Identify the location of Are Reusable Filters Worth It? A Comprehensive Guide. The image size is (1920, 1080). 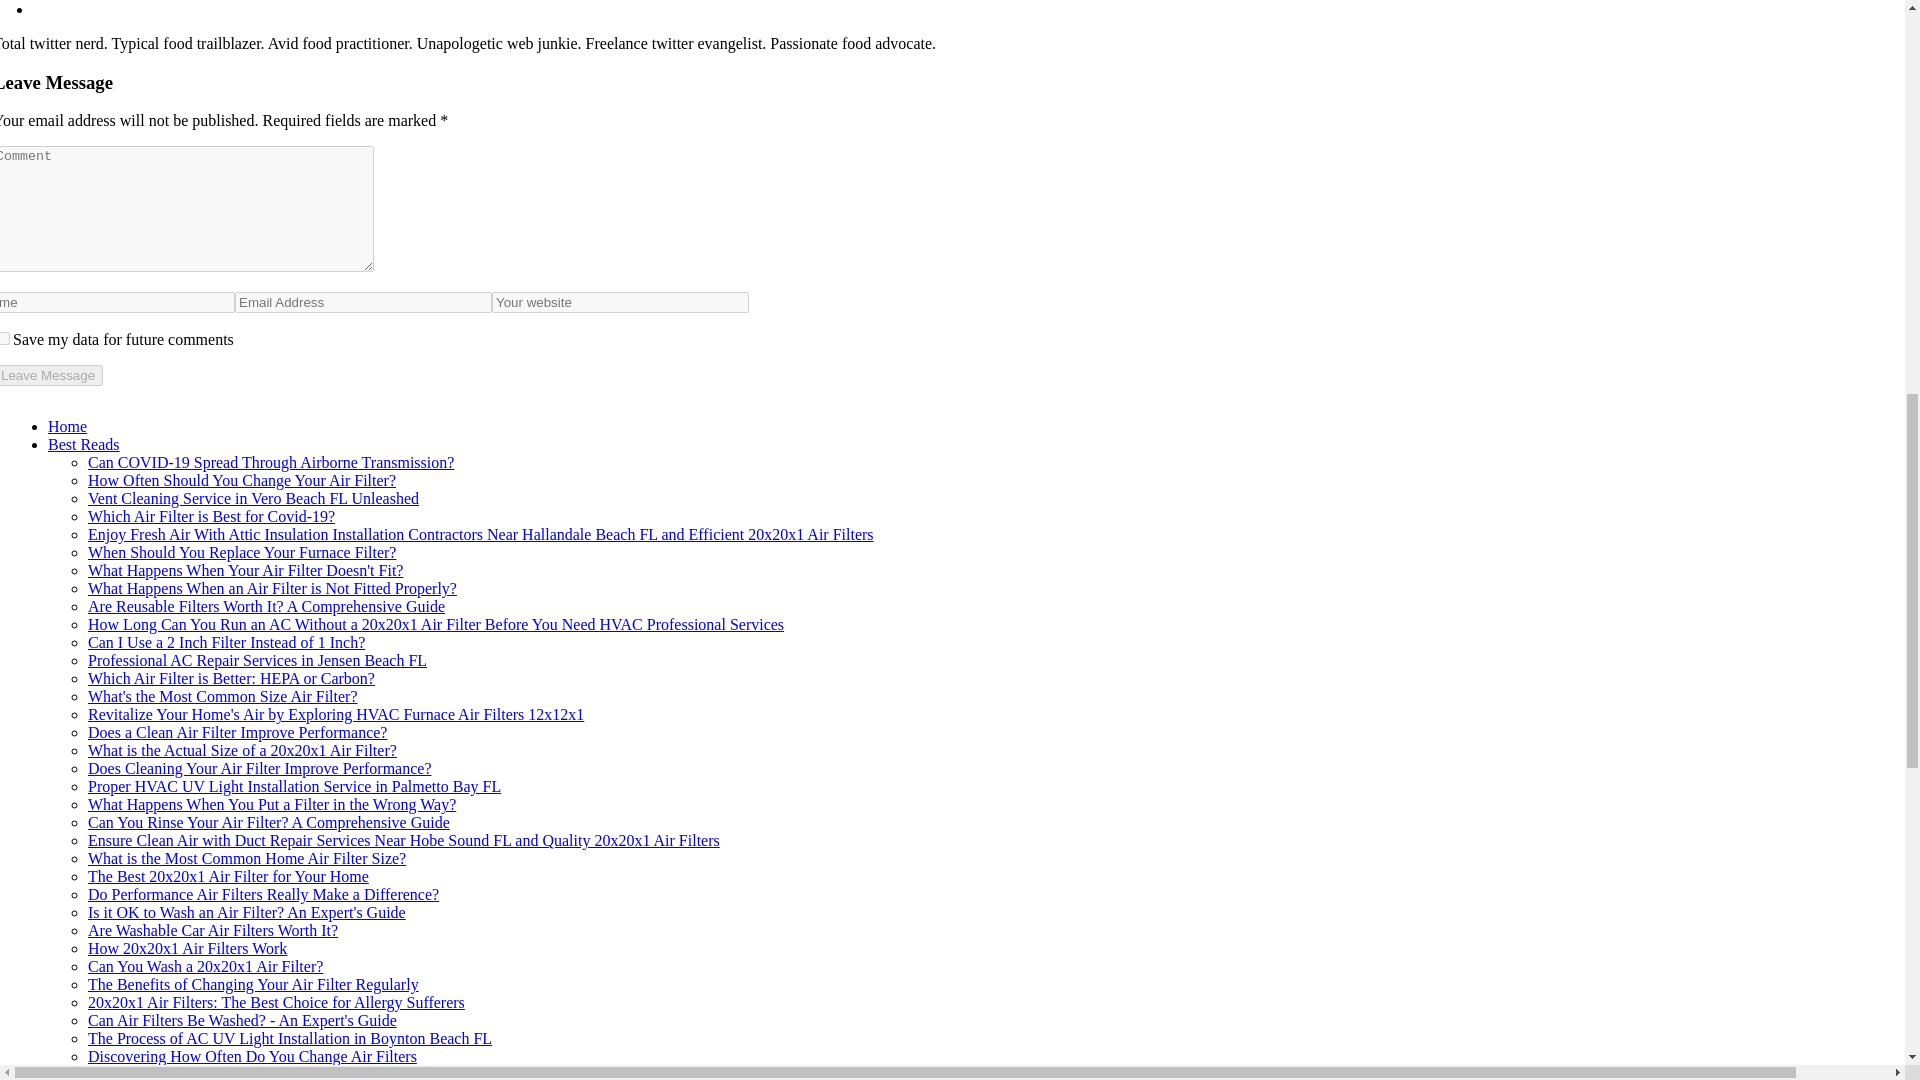
(266, 606).